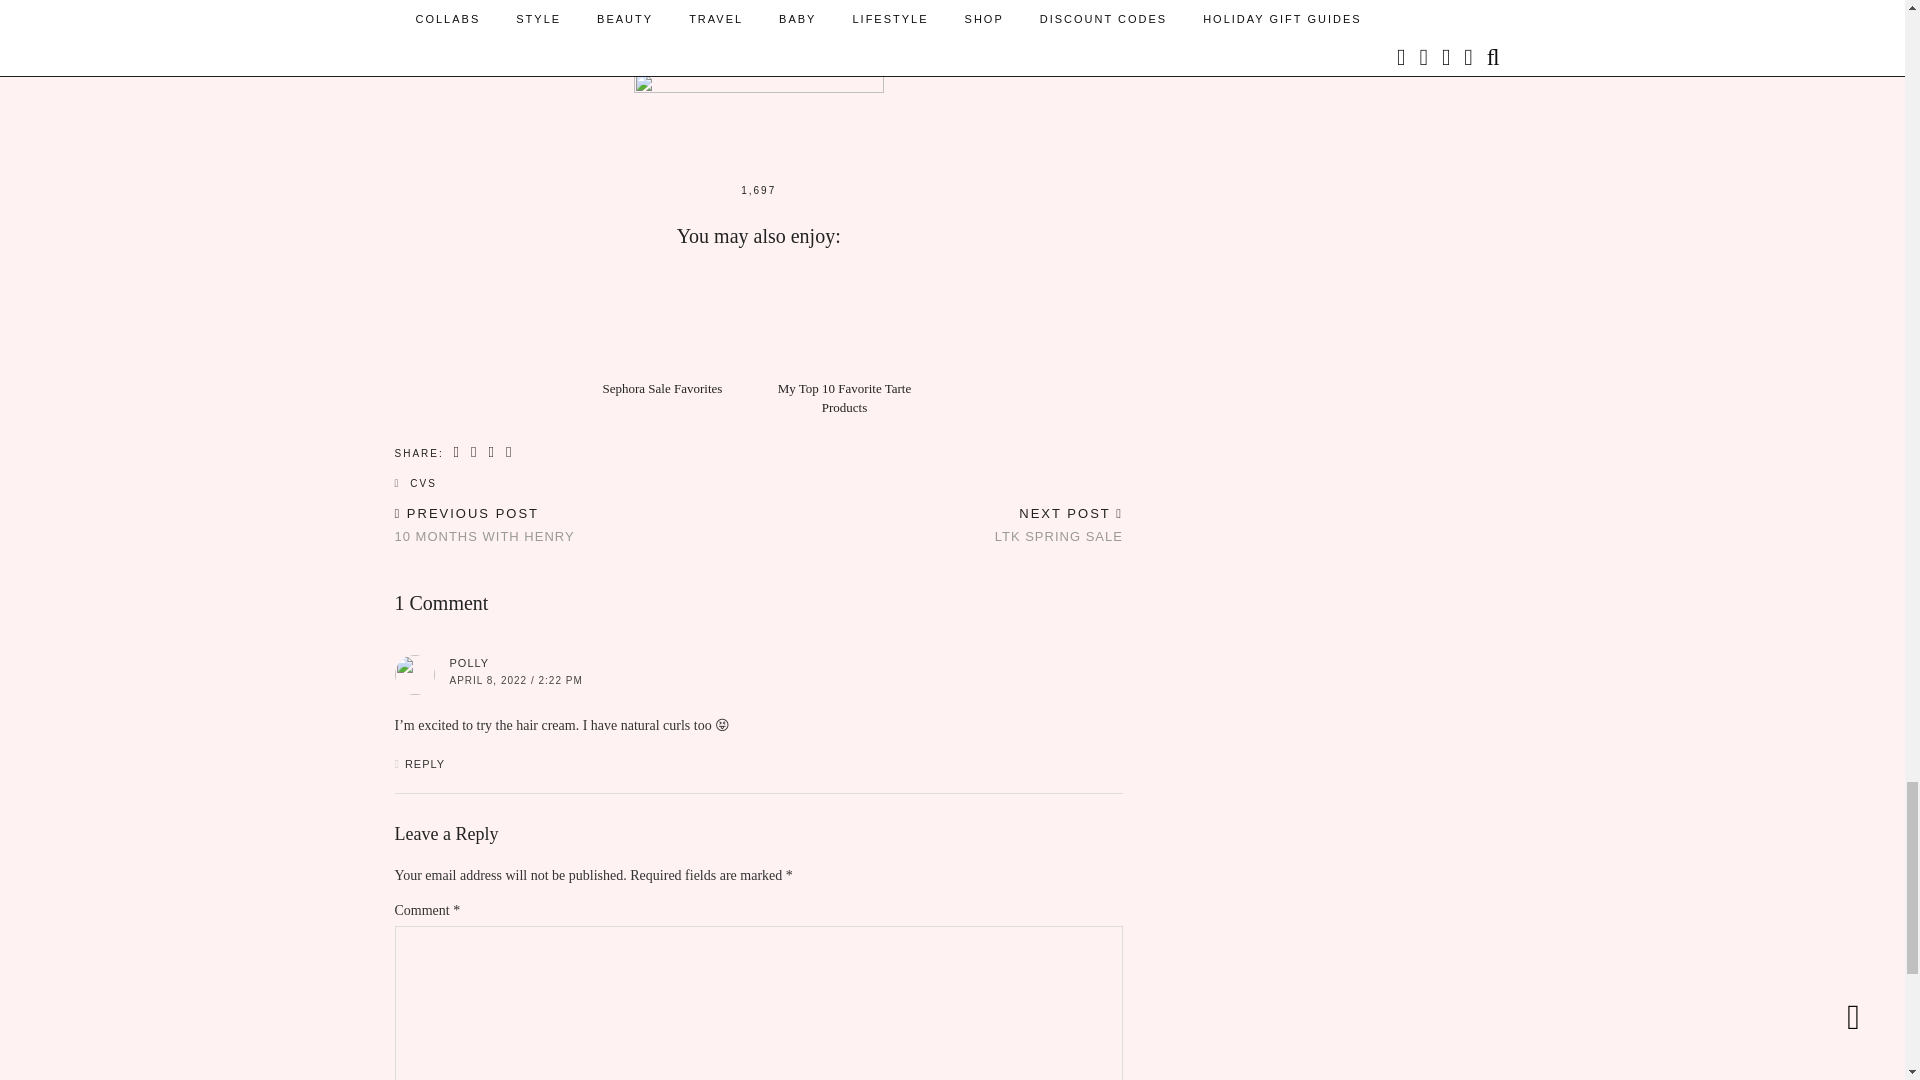  I want to click on My Top 10 Favorite Tarte Products, so click(1058, 526).